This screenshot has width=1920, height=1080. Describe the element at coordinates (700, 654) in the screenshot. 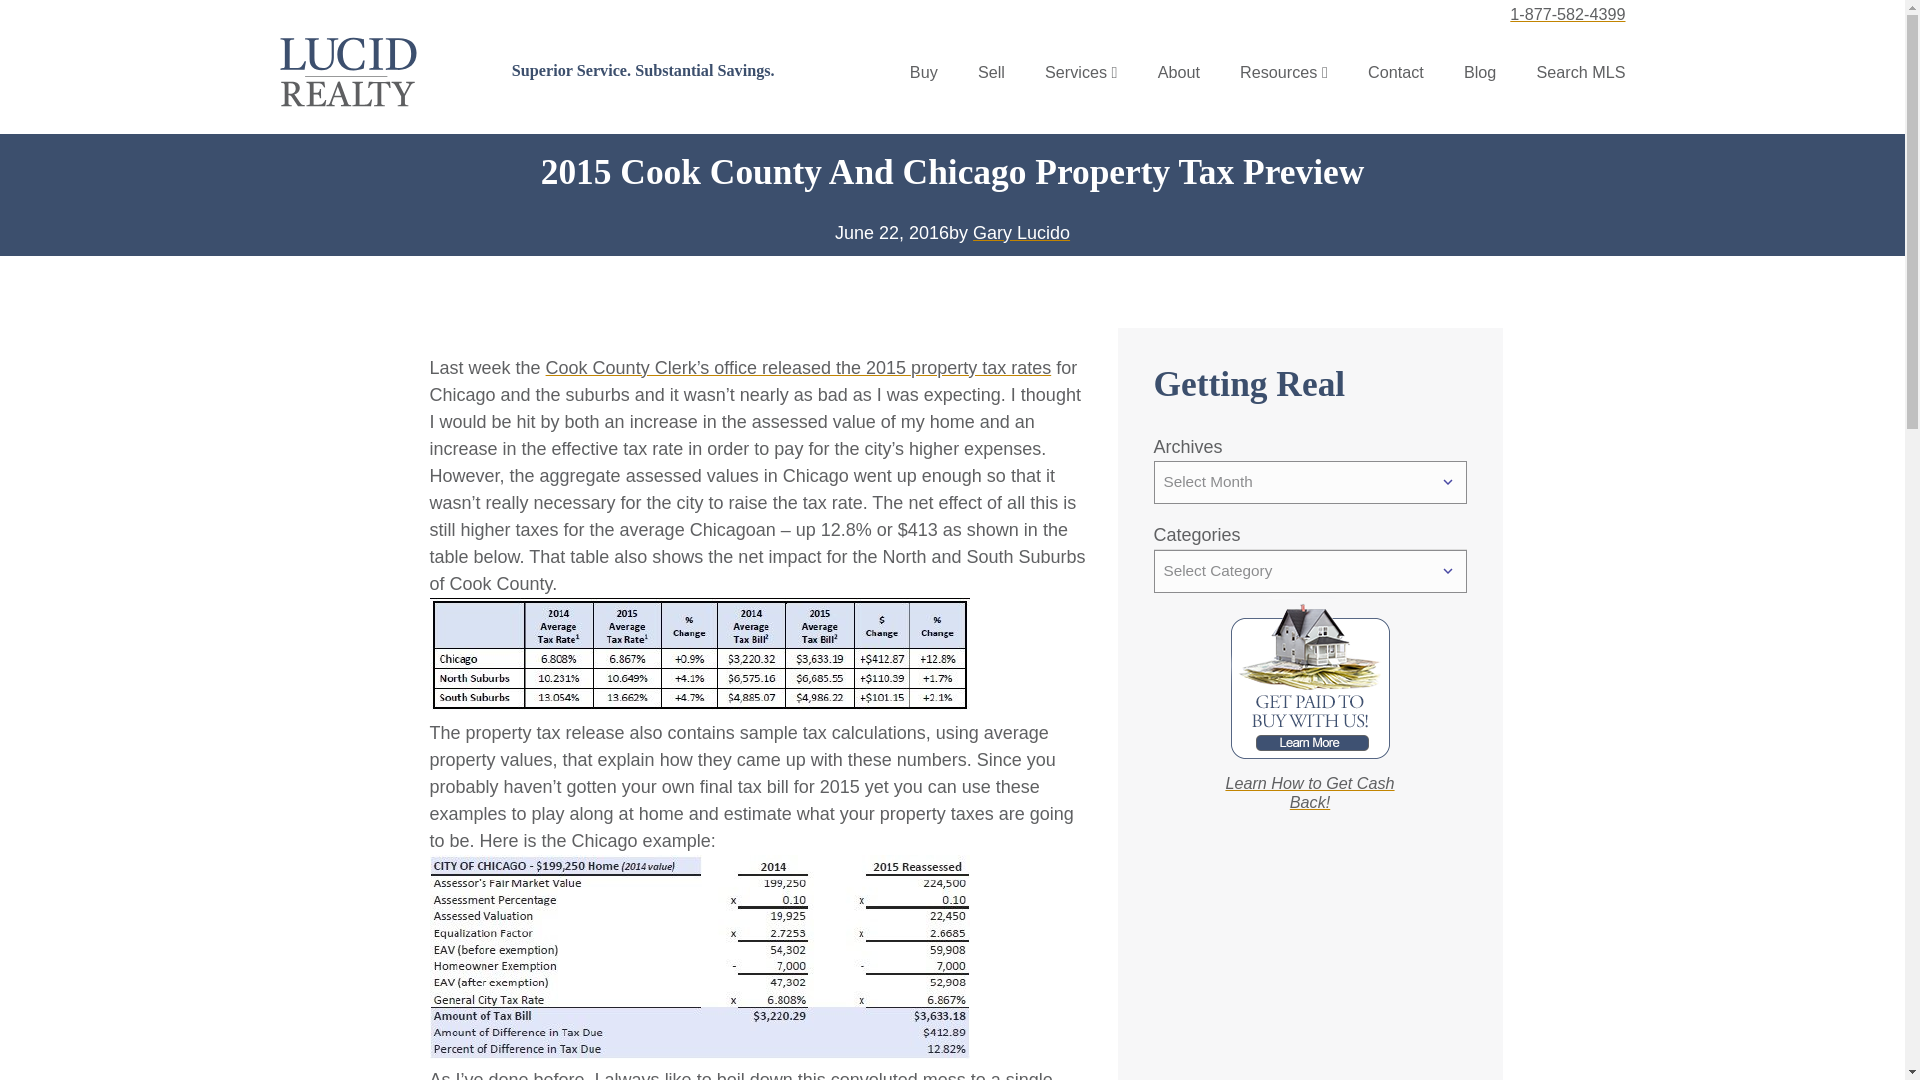

I see `2015 Cook County property tax changes` at that location.